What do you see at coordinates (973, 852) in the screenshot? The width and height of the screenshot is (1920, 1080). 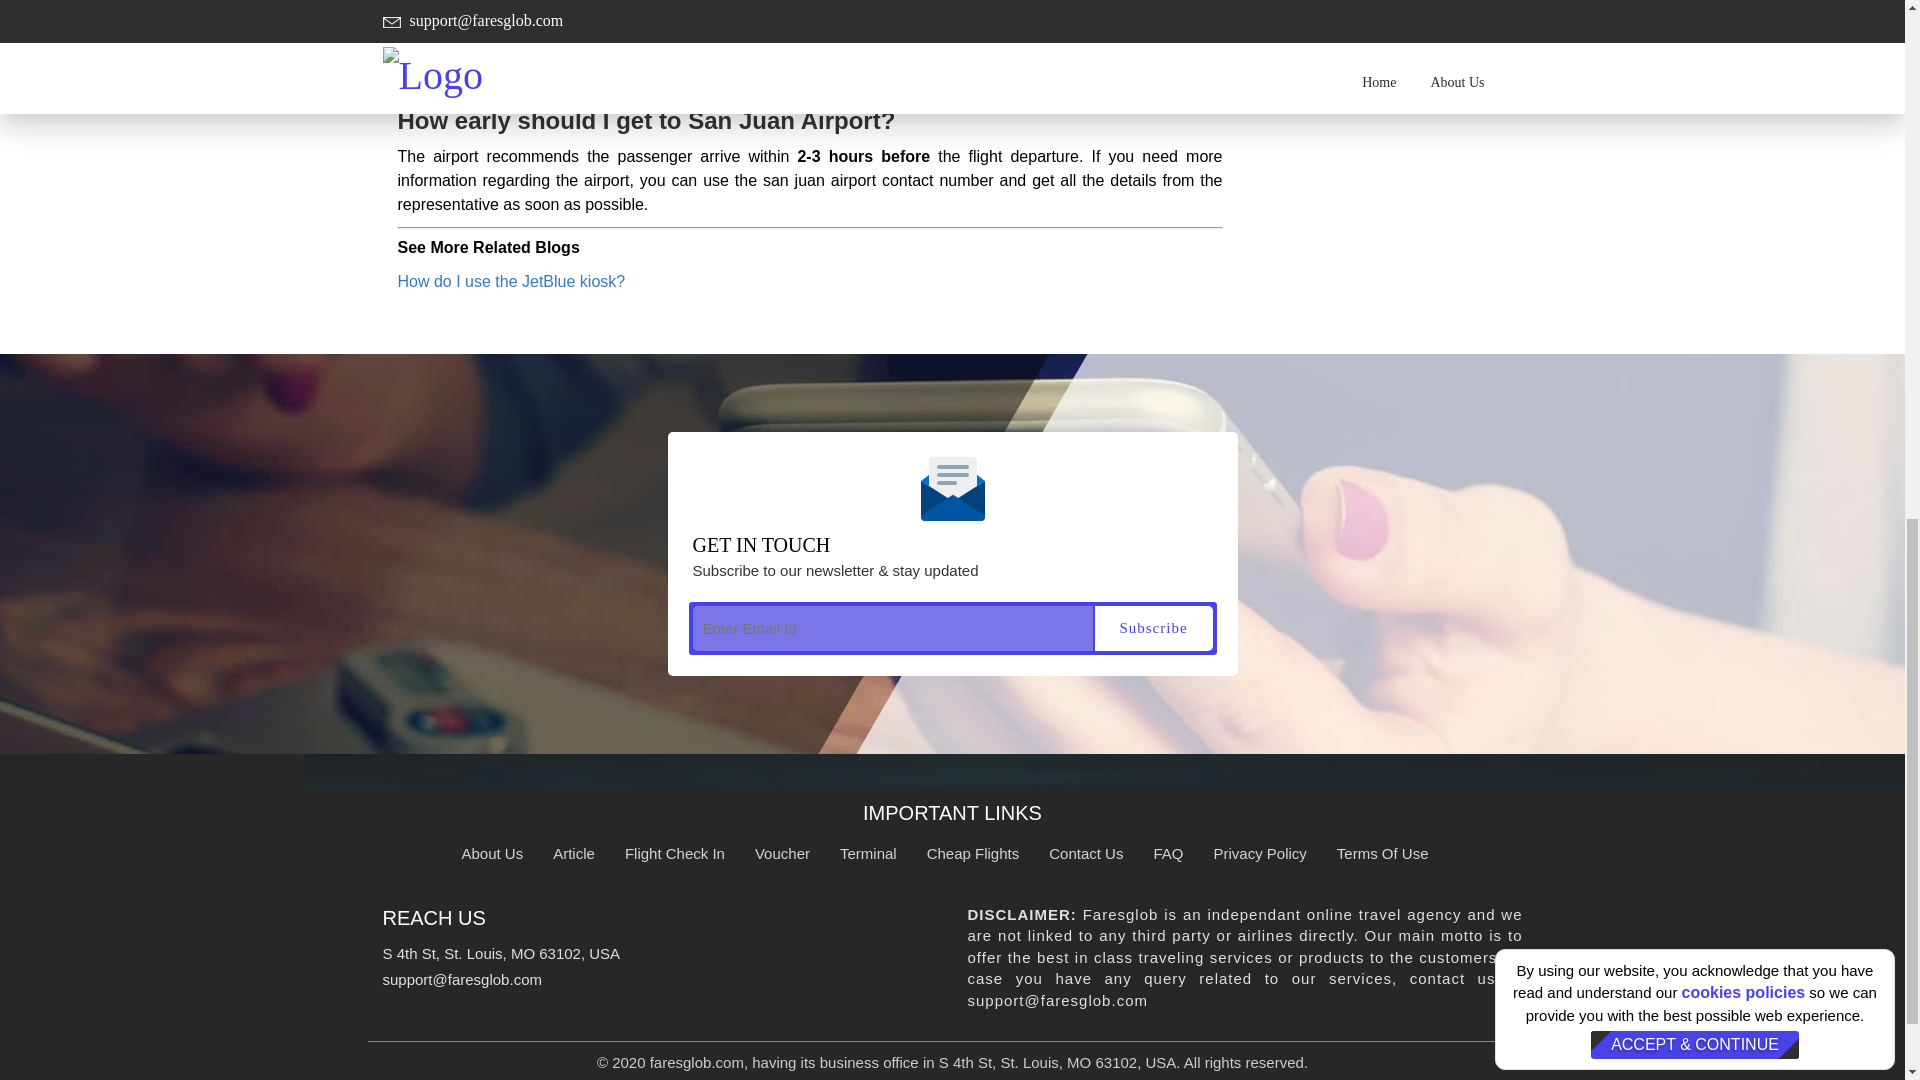 I see `Cheap Flights` at bounding box center [973, 852].